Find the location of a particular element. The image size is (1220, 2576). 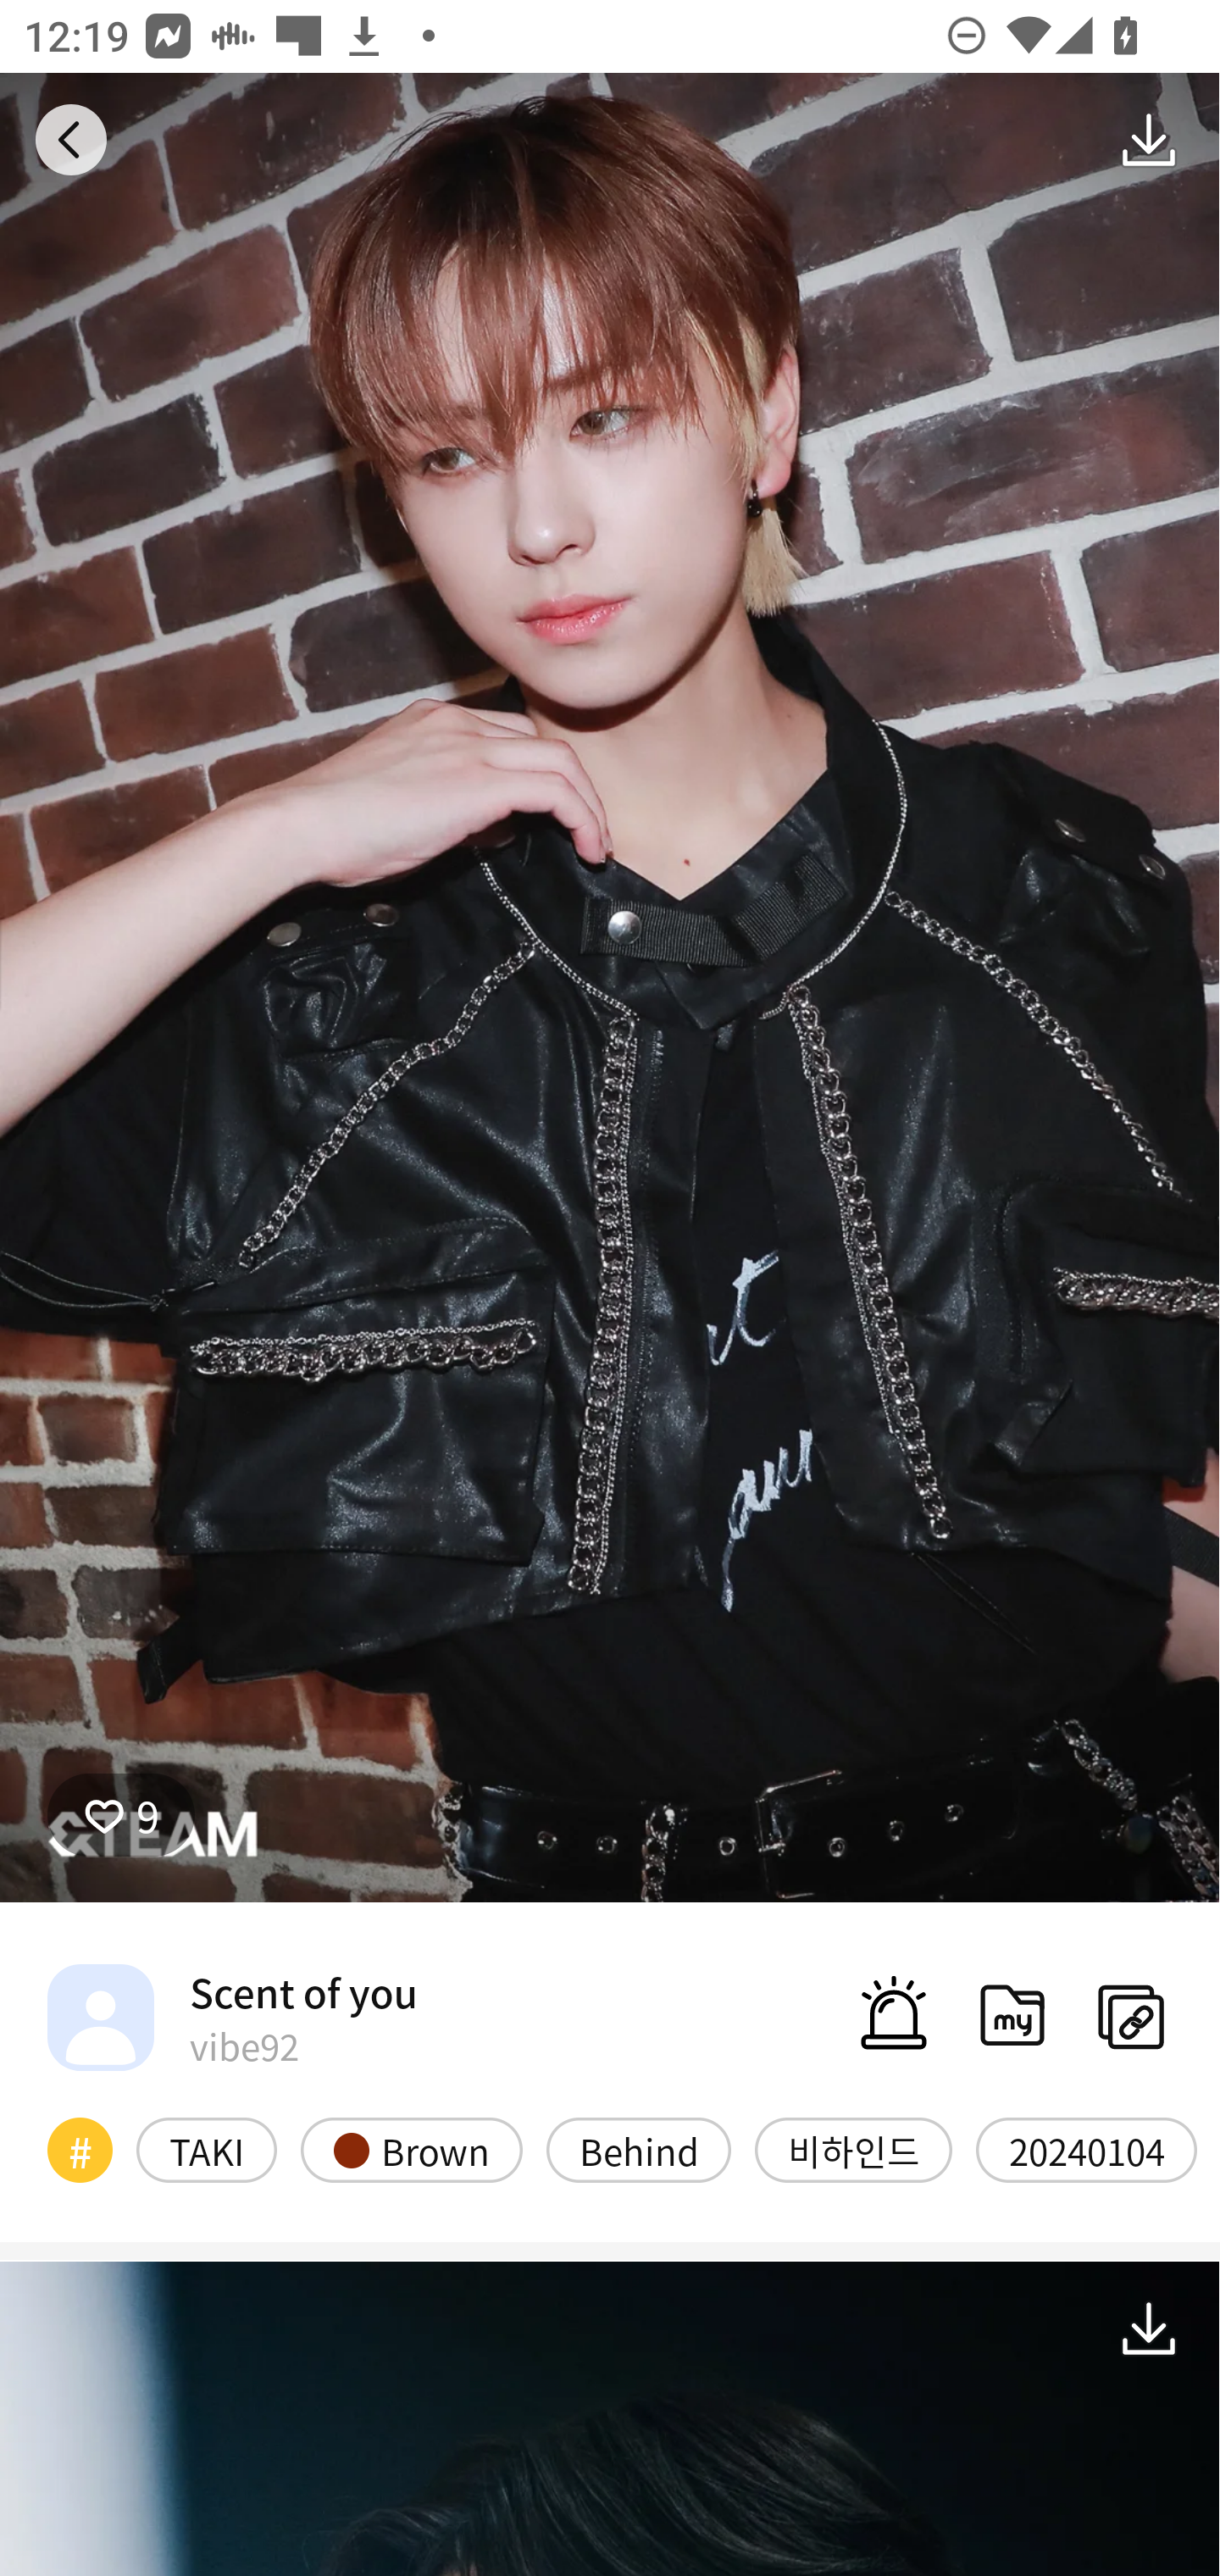

Behind is located at coordinates (639, 2149).